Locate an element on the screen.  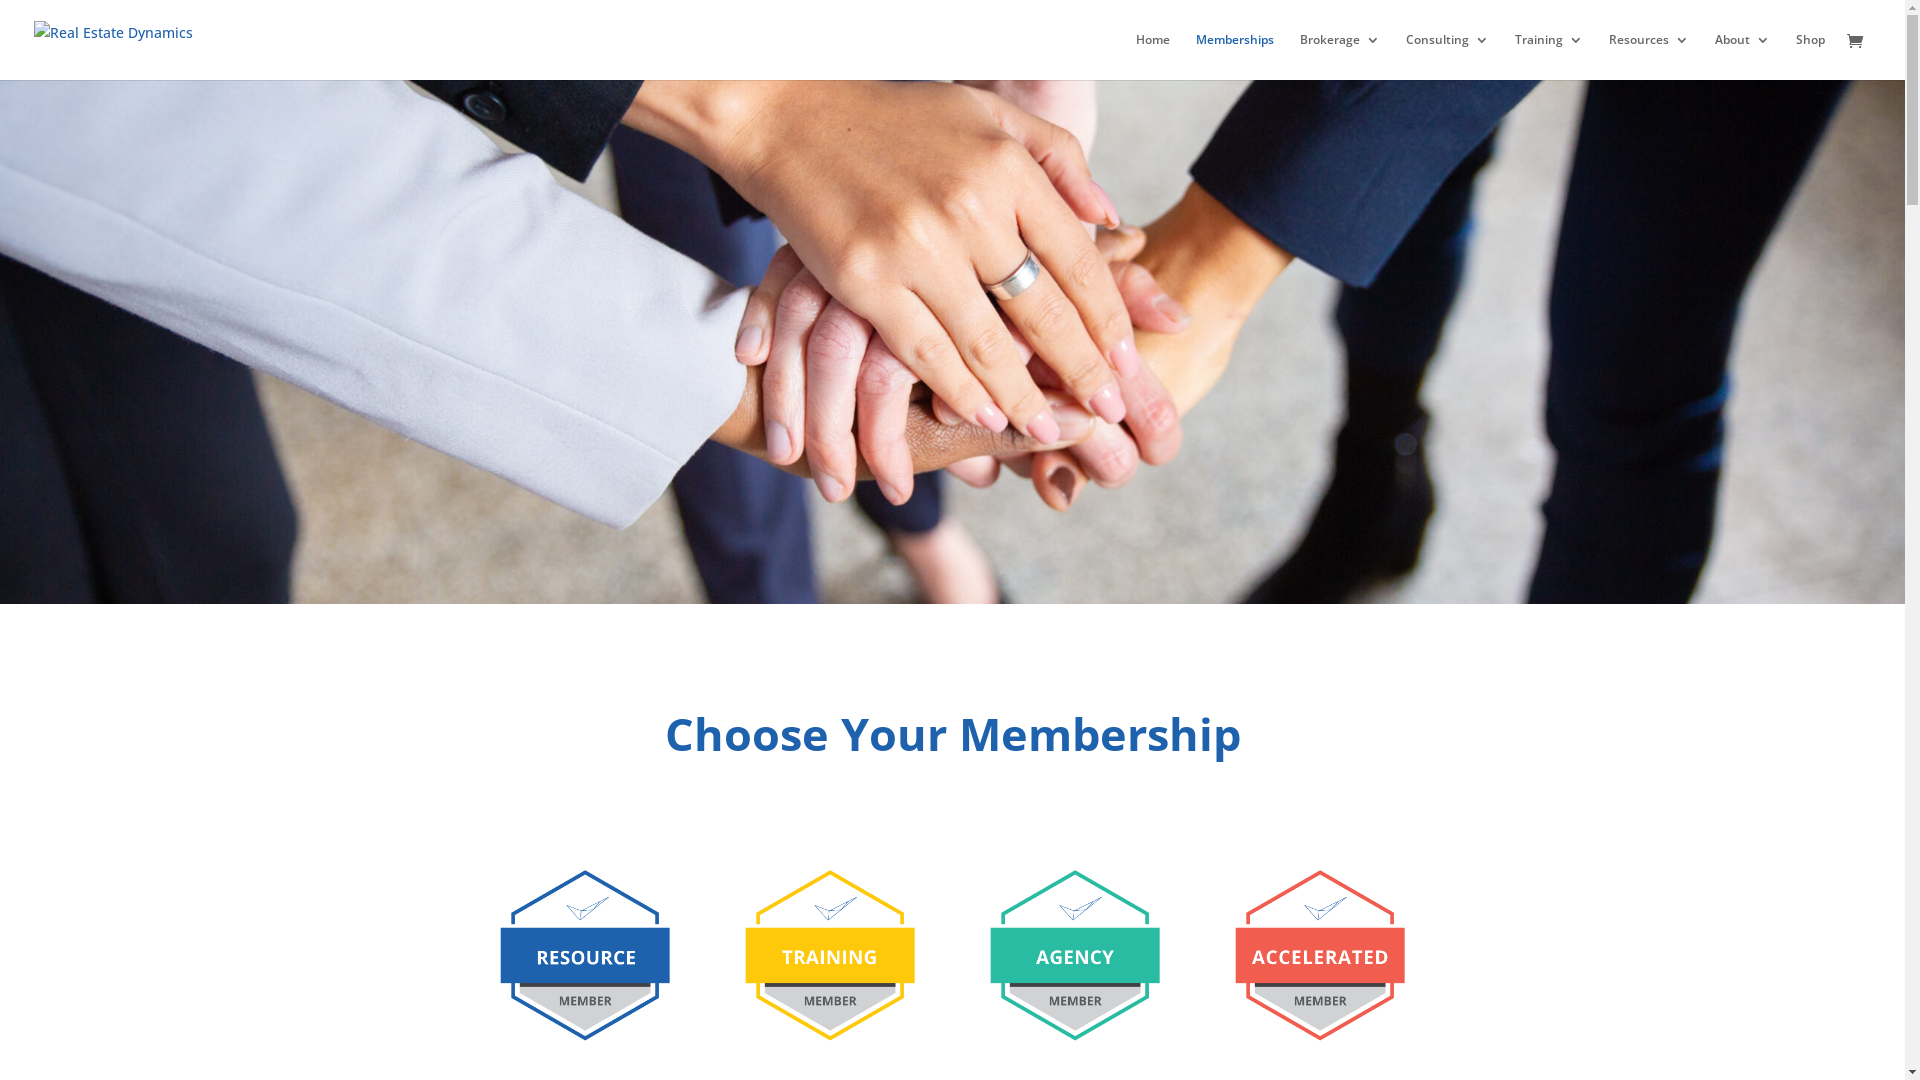
Memberships is located at coordinates (1235, 56).